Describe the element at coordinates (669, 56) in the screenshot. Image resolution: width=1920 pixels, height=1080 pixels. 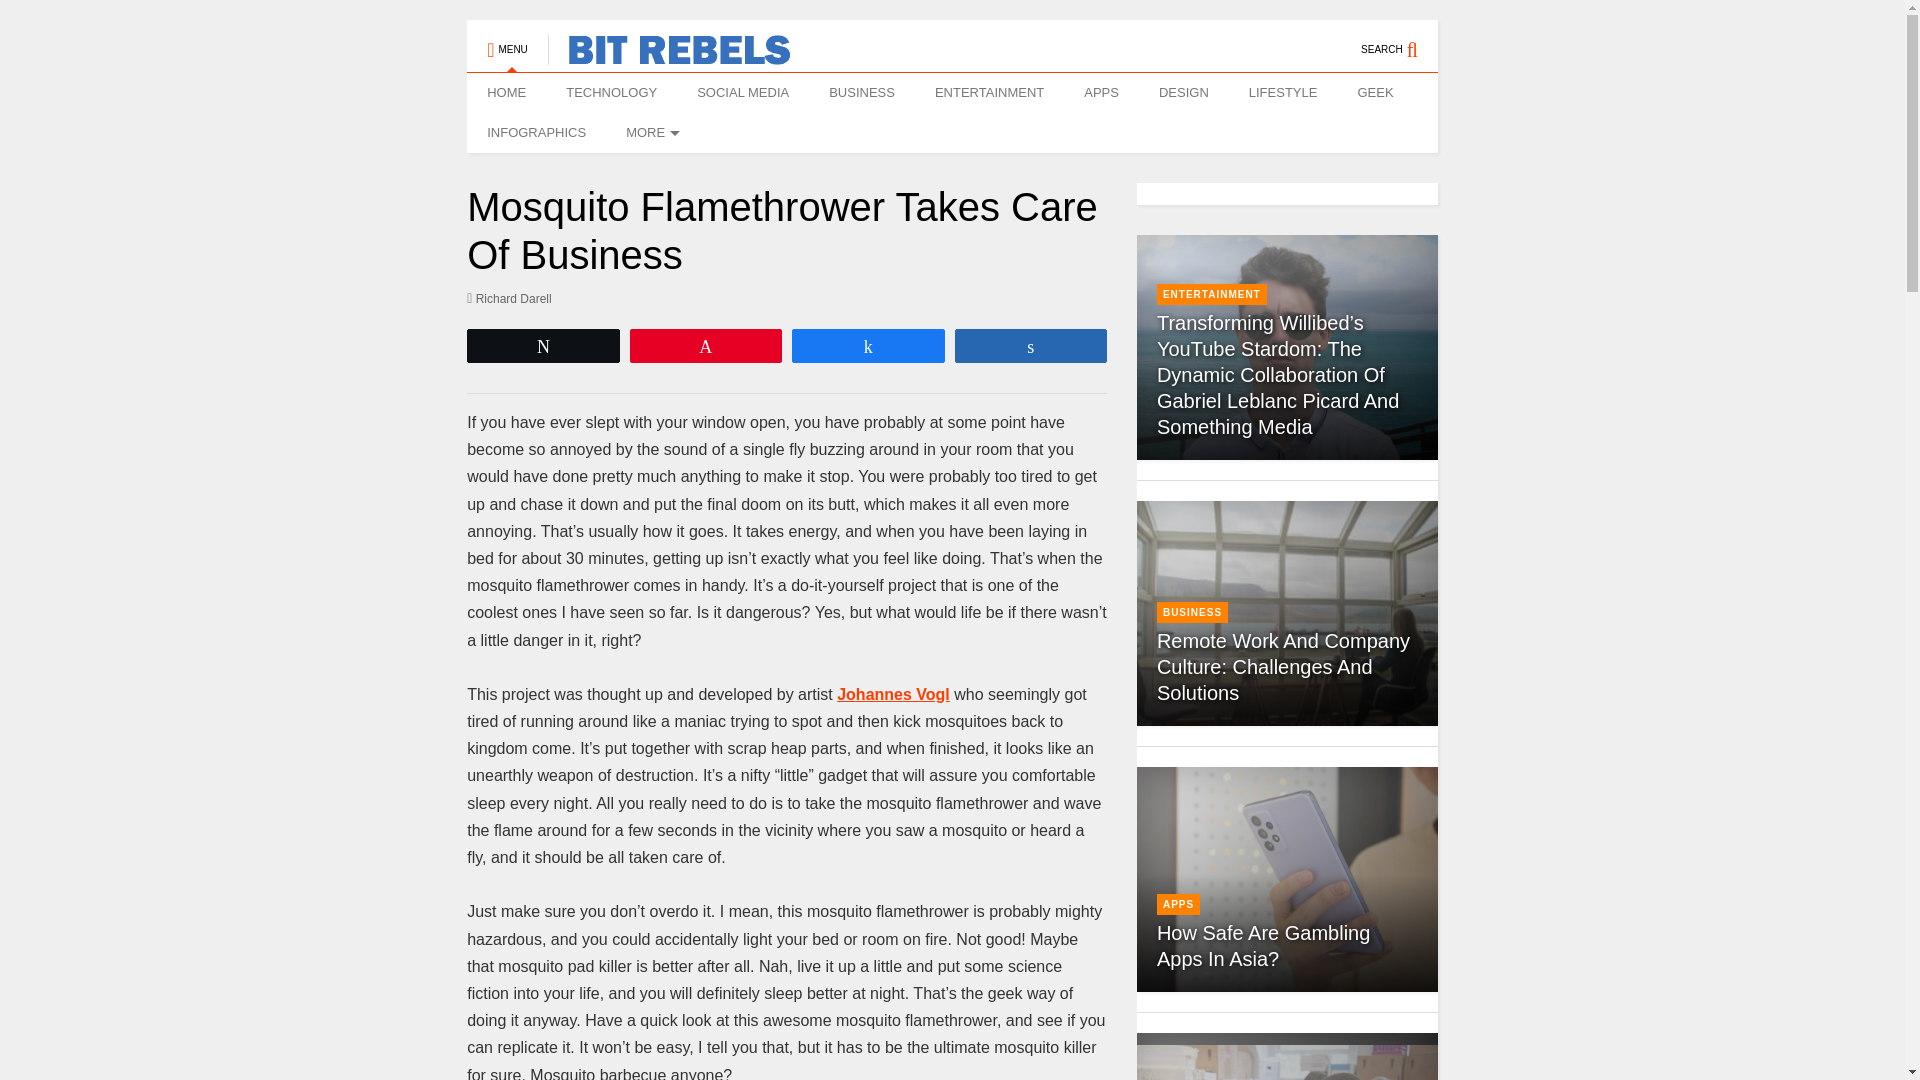
I see `Bit Rebels` at that location.